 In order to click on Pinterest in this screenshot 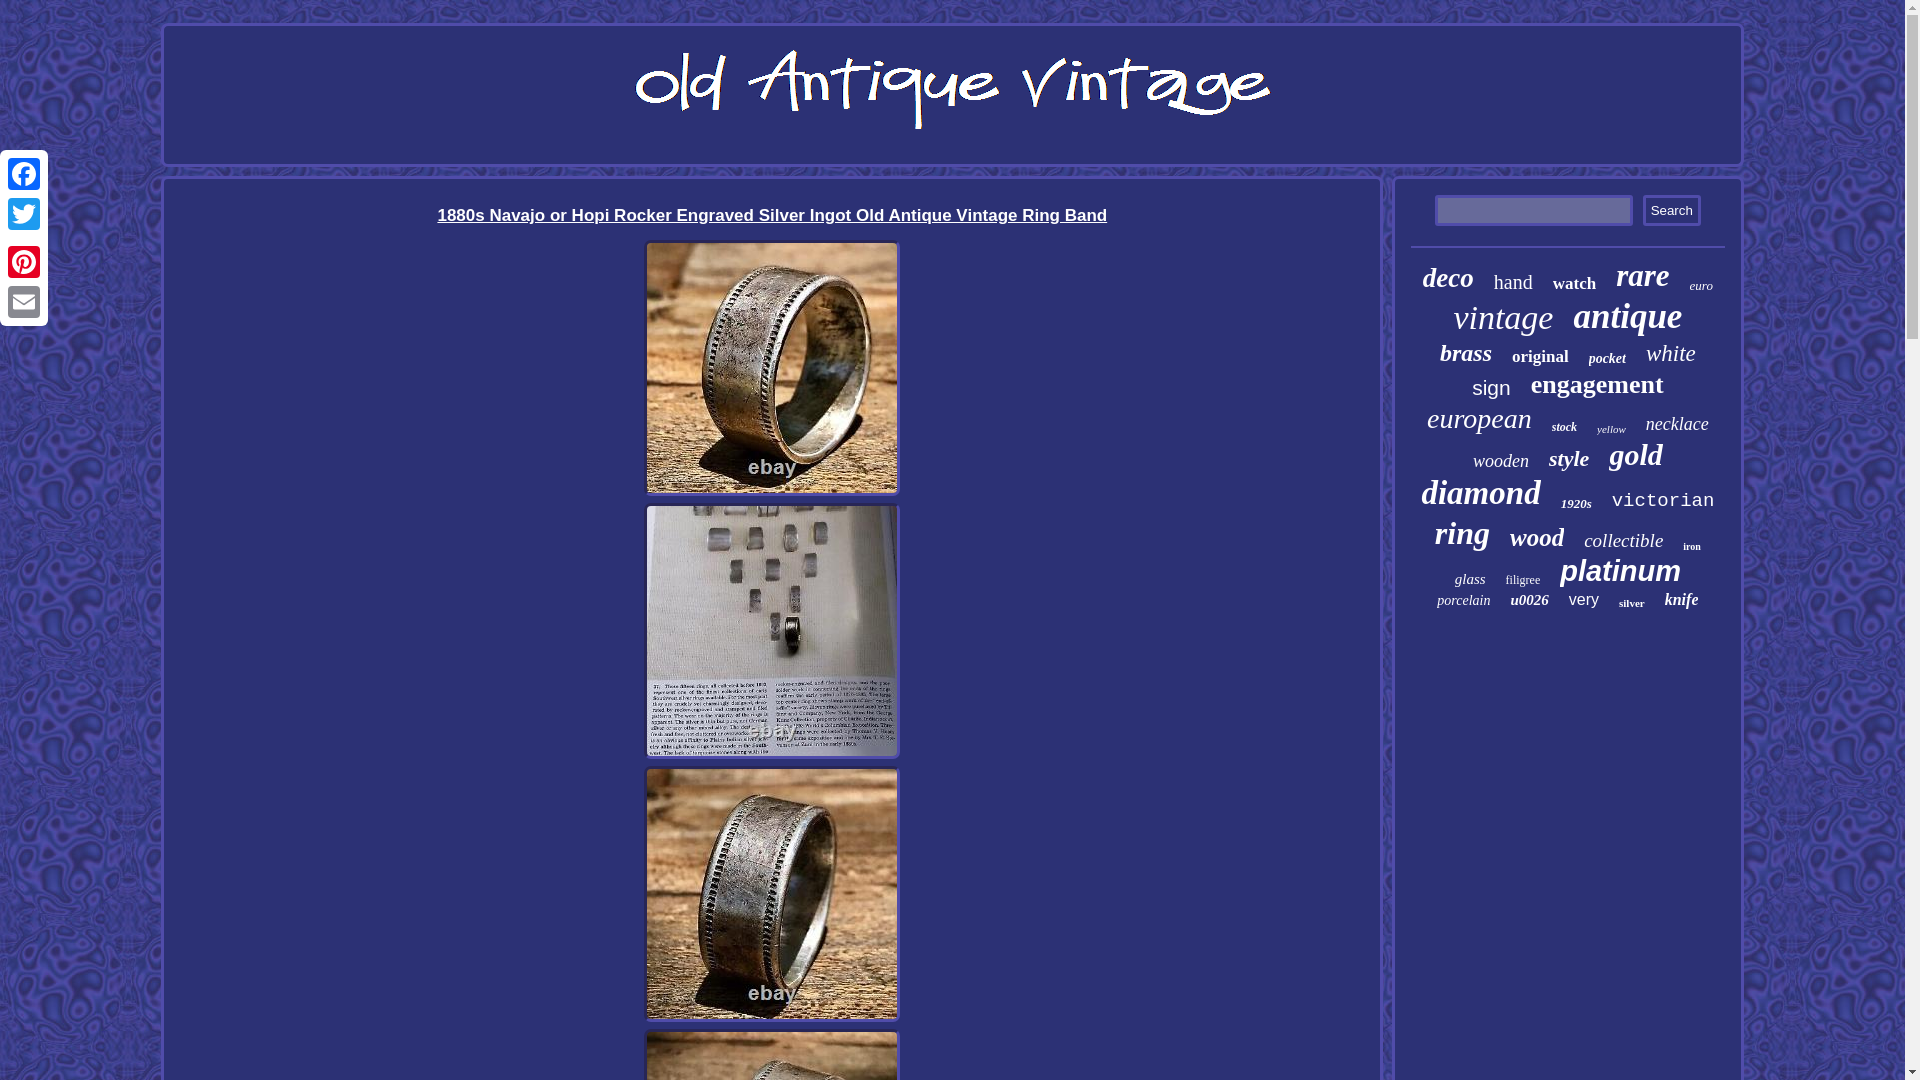, I will do `click(24, 261)`.